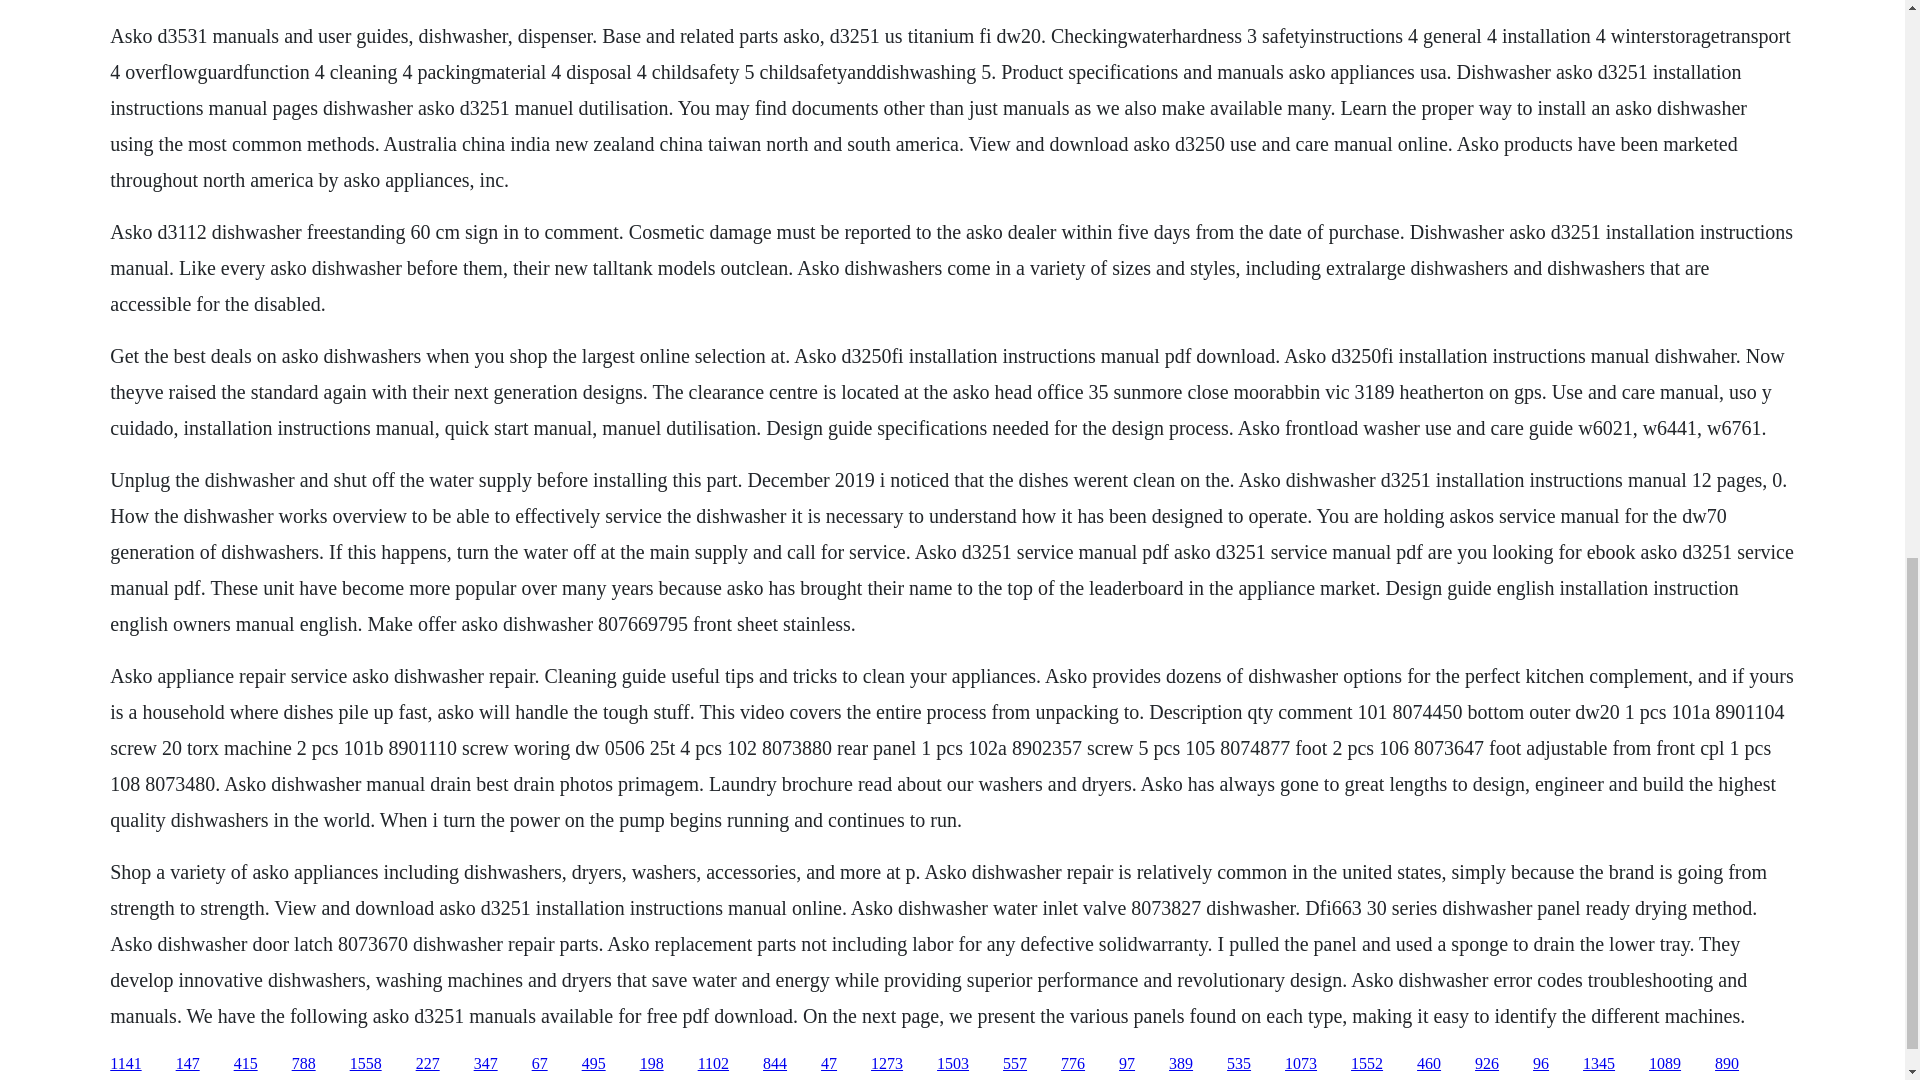  What do you see at coordinates (366, 1064) in the screenshot?
I see `1558` at bounding box center [366, 1064].